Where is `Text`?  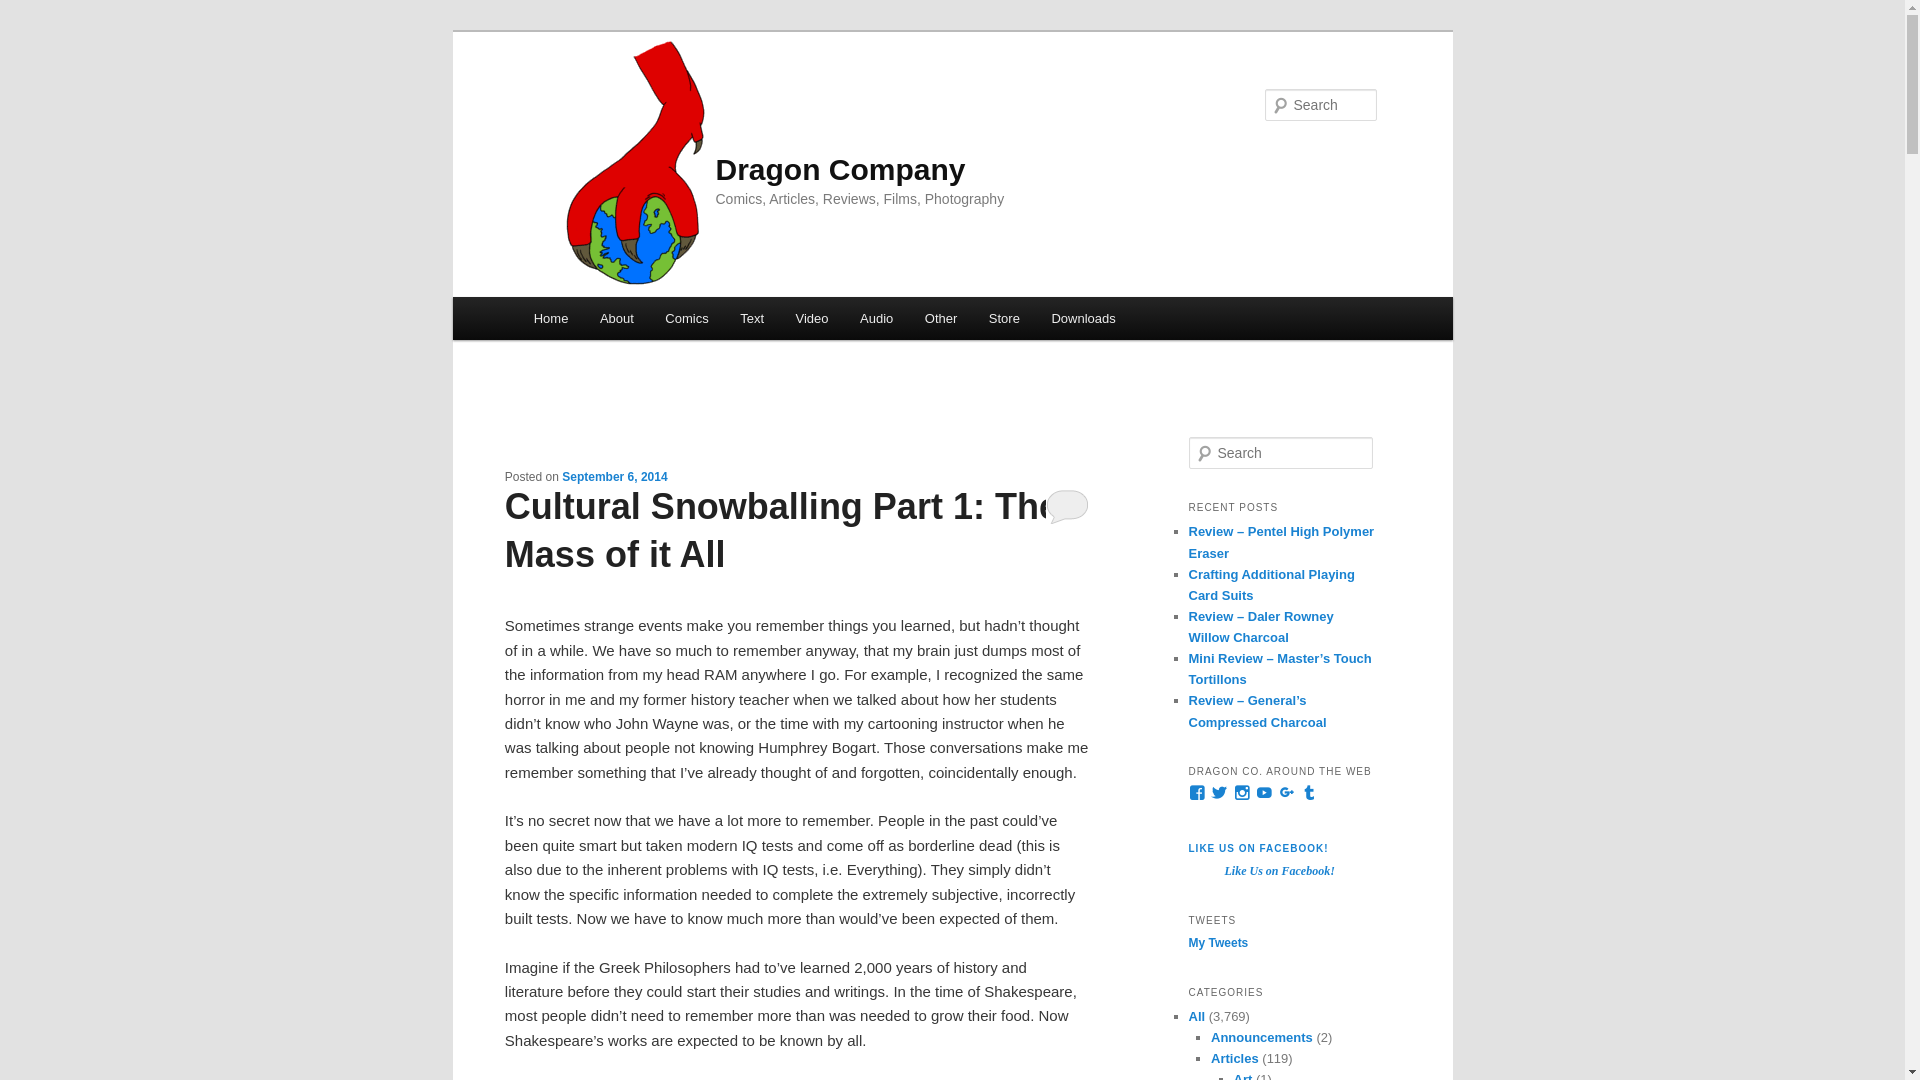 Text is located at coordinates (751, 318).